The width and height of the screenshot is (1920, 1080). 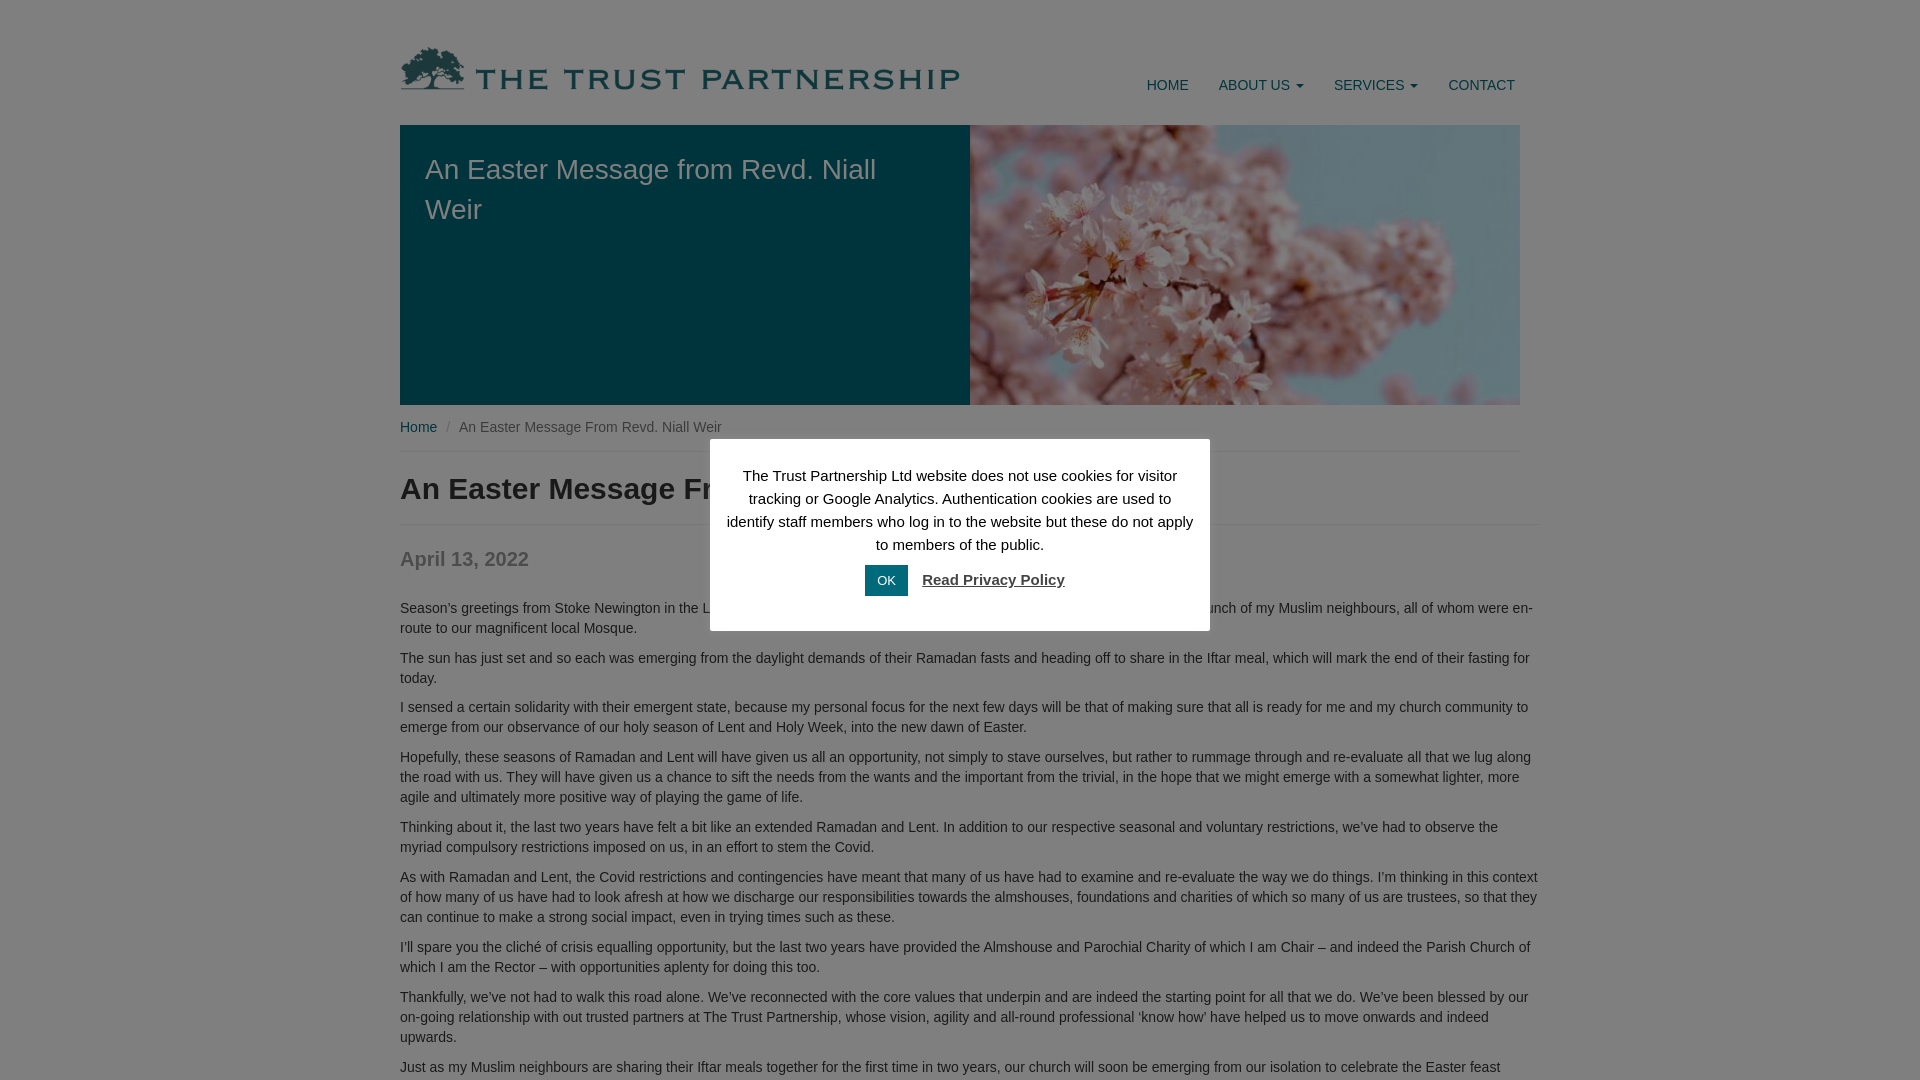 I want to click on OK, so click(x=886, y=580).